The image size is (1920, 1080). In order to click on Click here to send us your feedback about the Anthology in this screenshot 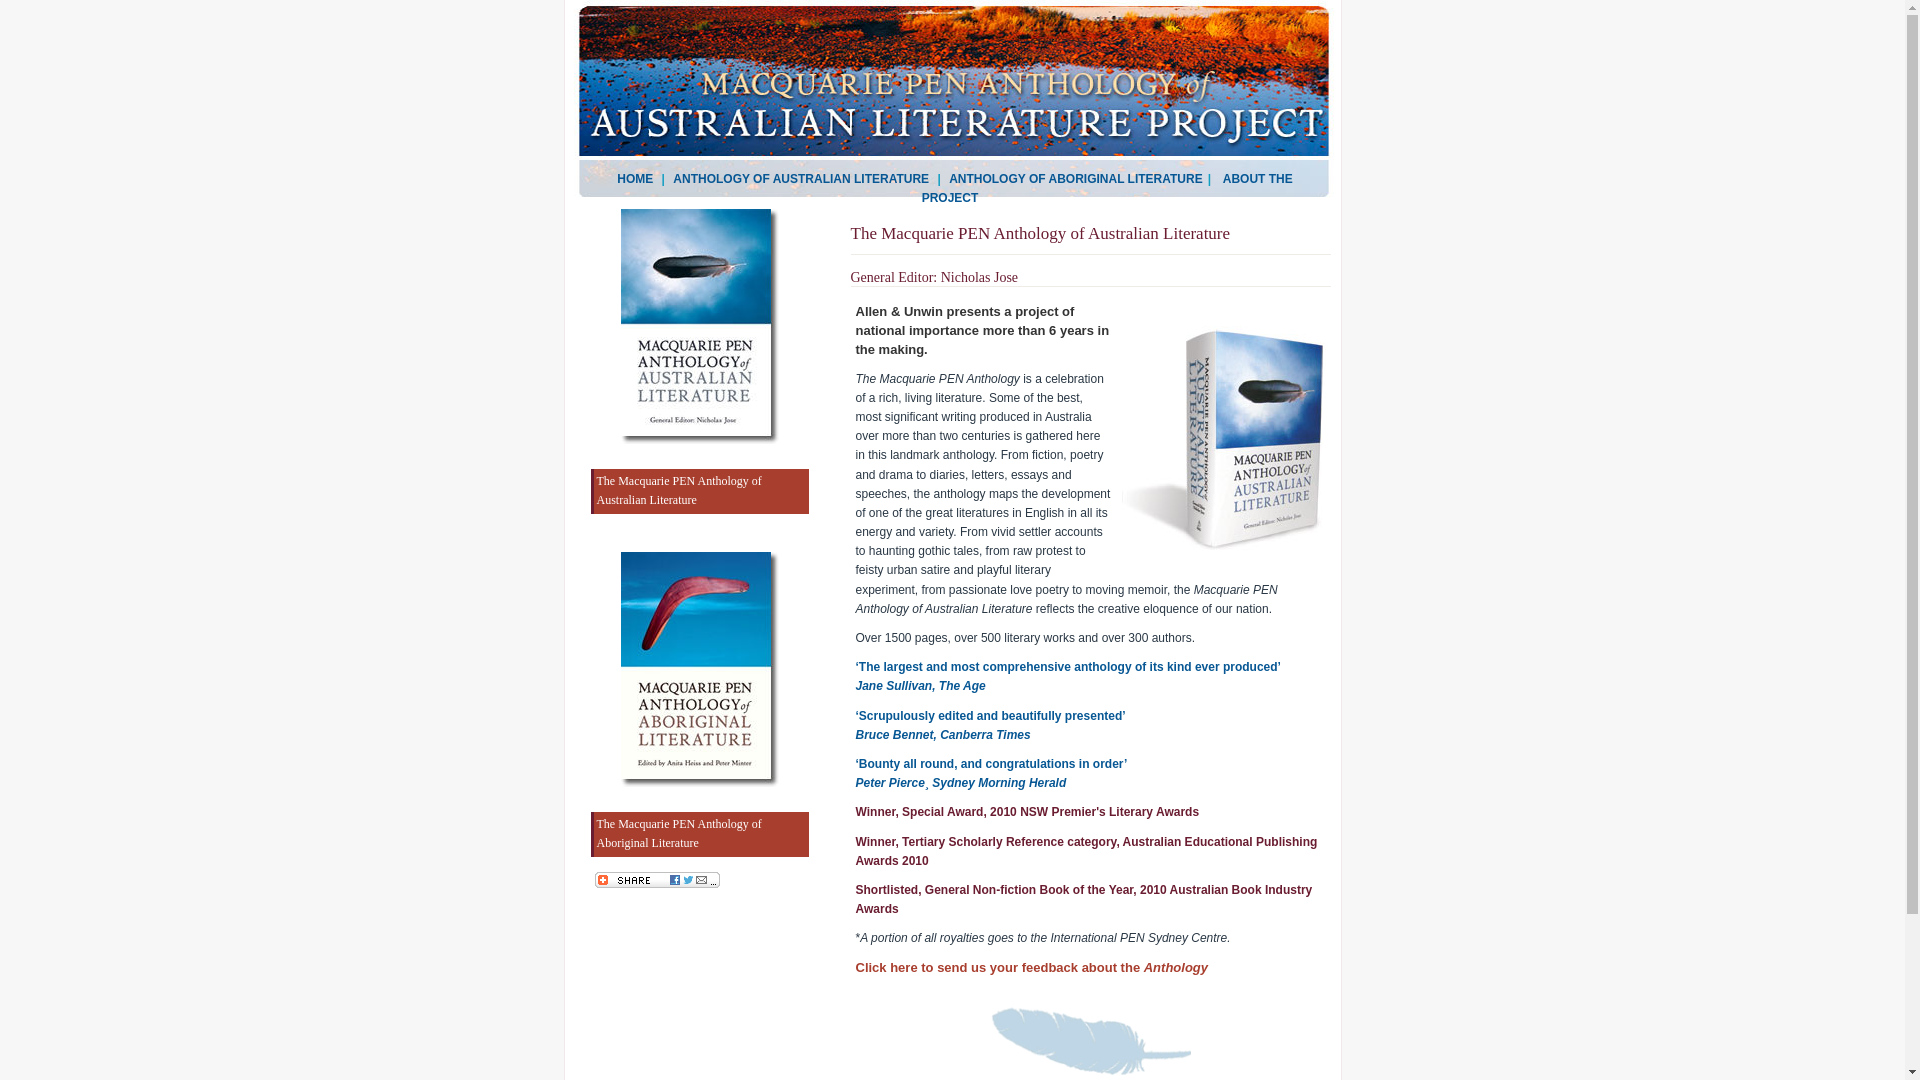, I will do `click(1032, 968)`.